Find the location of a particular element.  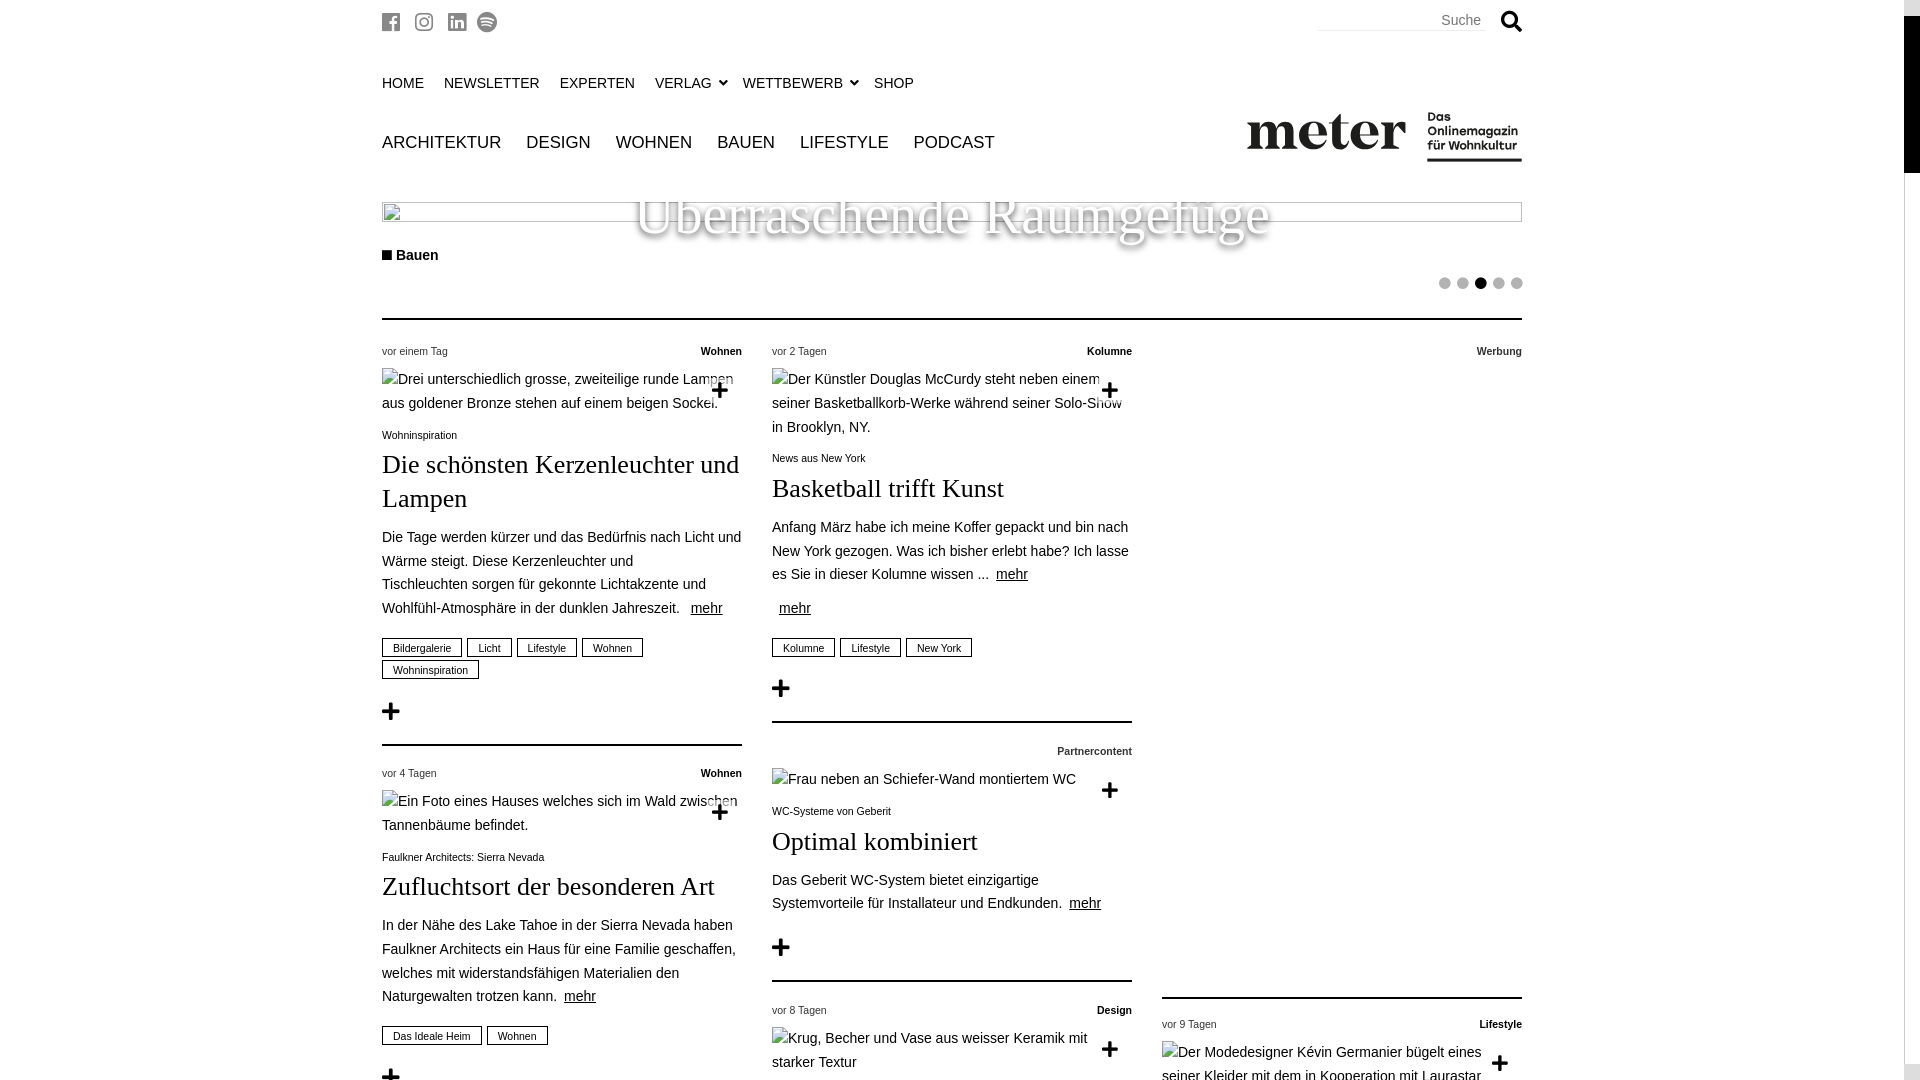

Facettenreiche Gestaltung is located at coordinates (952, 216).